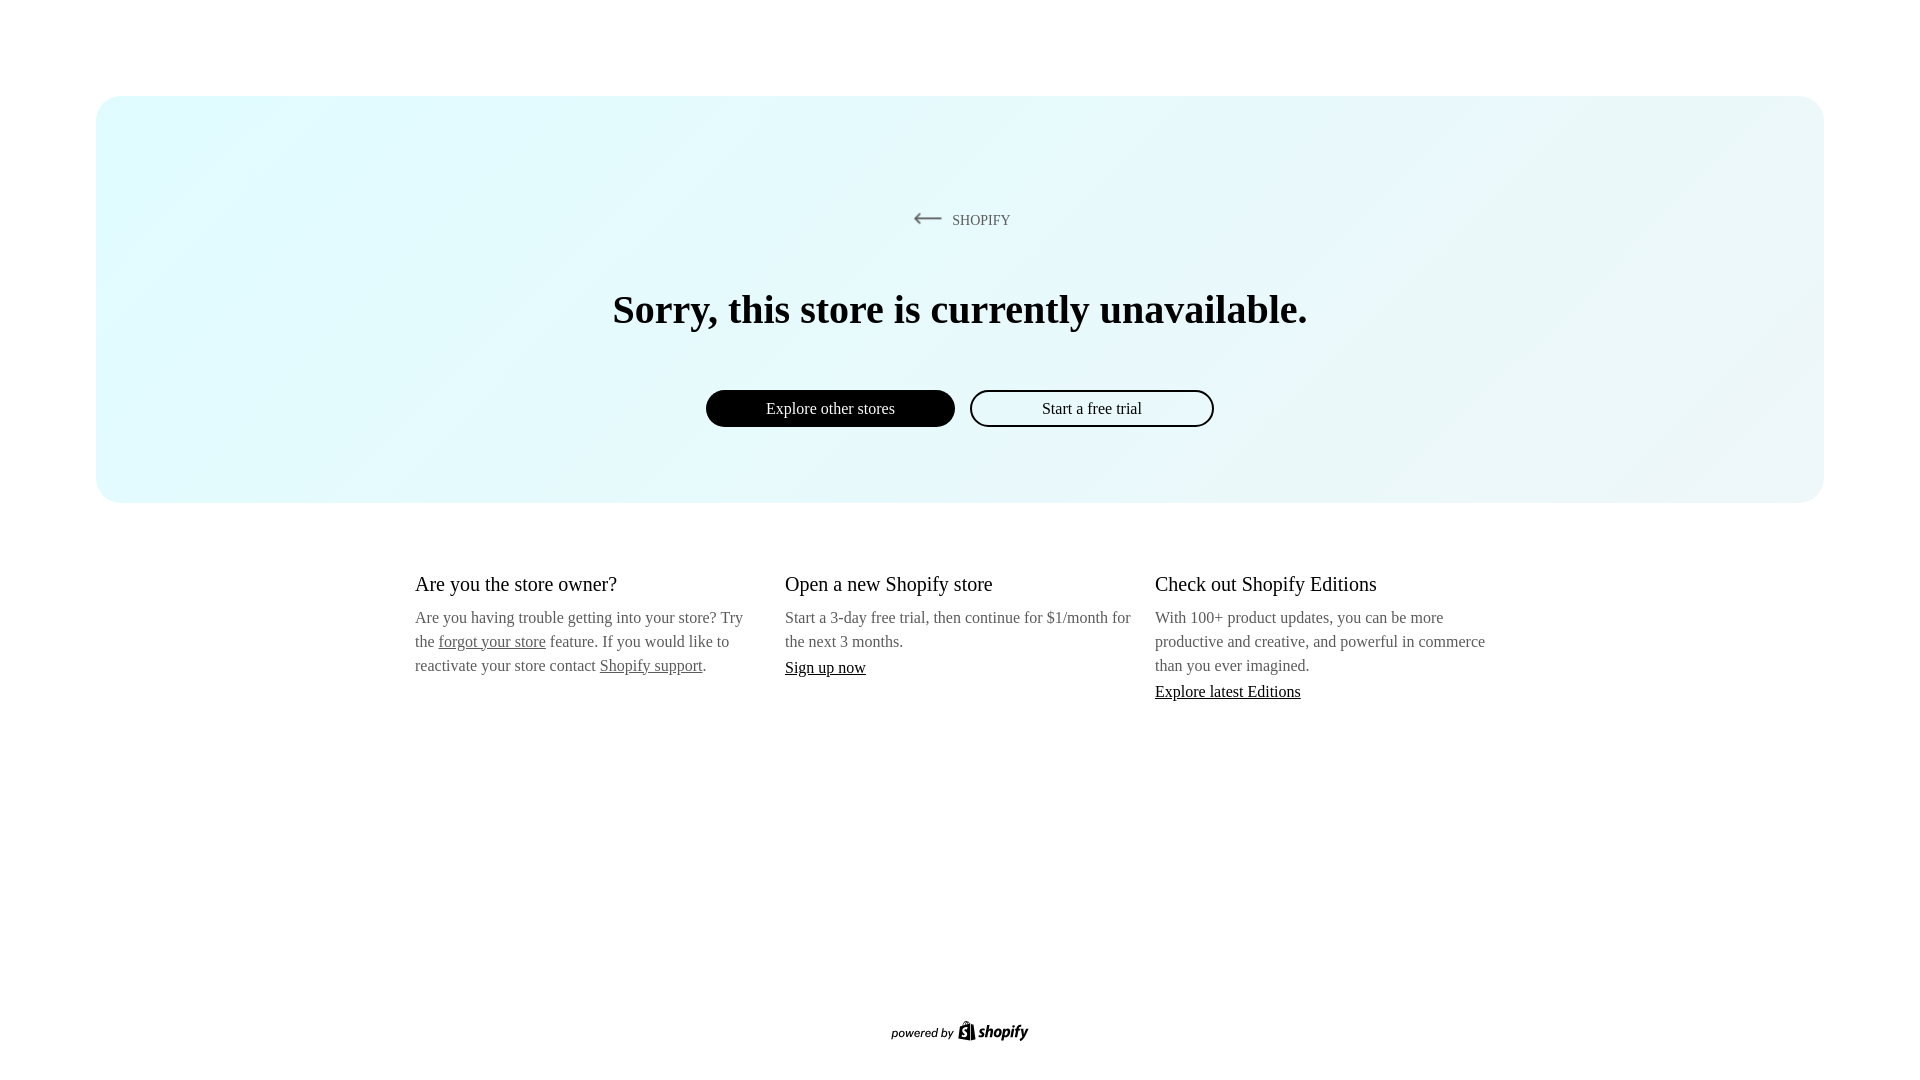  What do you see at coordinates (1228, 690) in the screenshot?
I see `Explore latest Editions` at bounding box center [1228, 690].